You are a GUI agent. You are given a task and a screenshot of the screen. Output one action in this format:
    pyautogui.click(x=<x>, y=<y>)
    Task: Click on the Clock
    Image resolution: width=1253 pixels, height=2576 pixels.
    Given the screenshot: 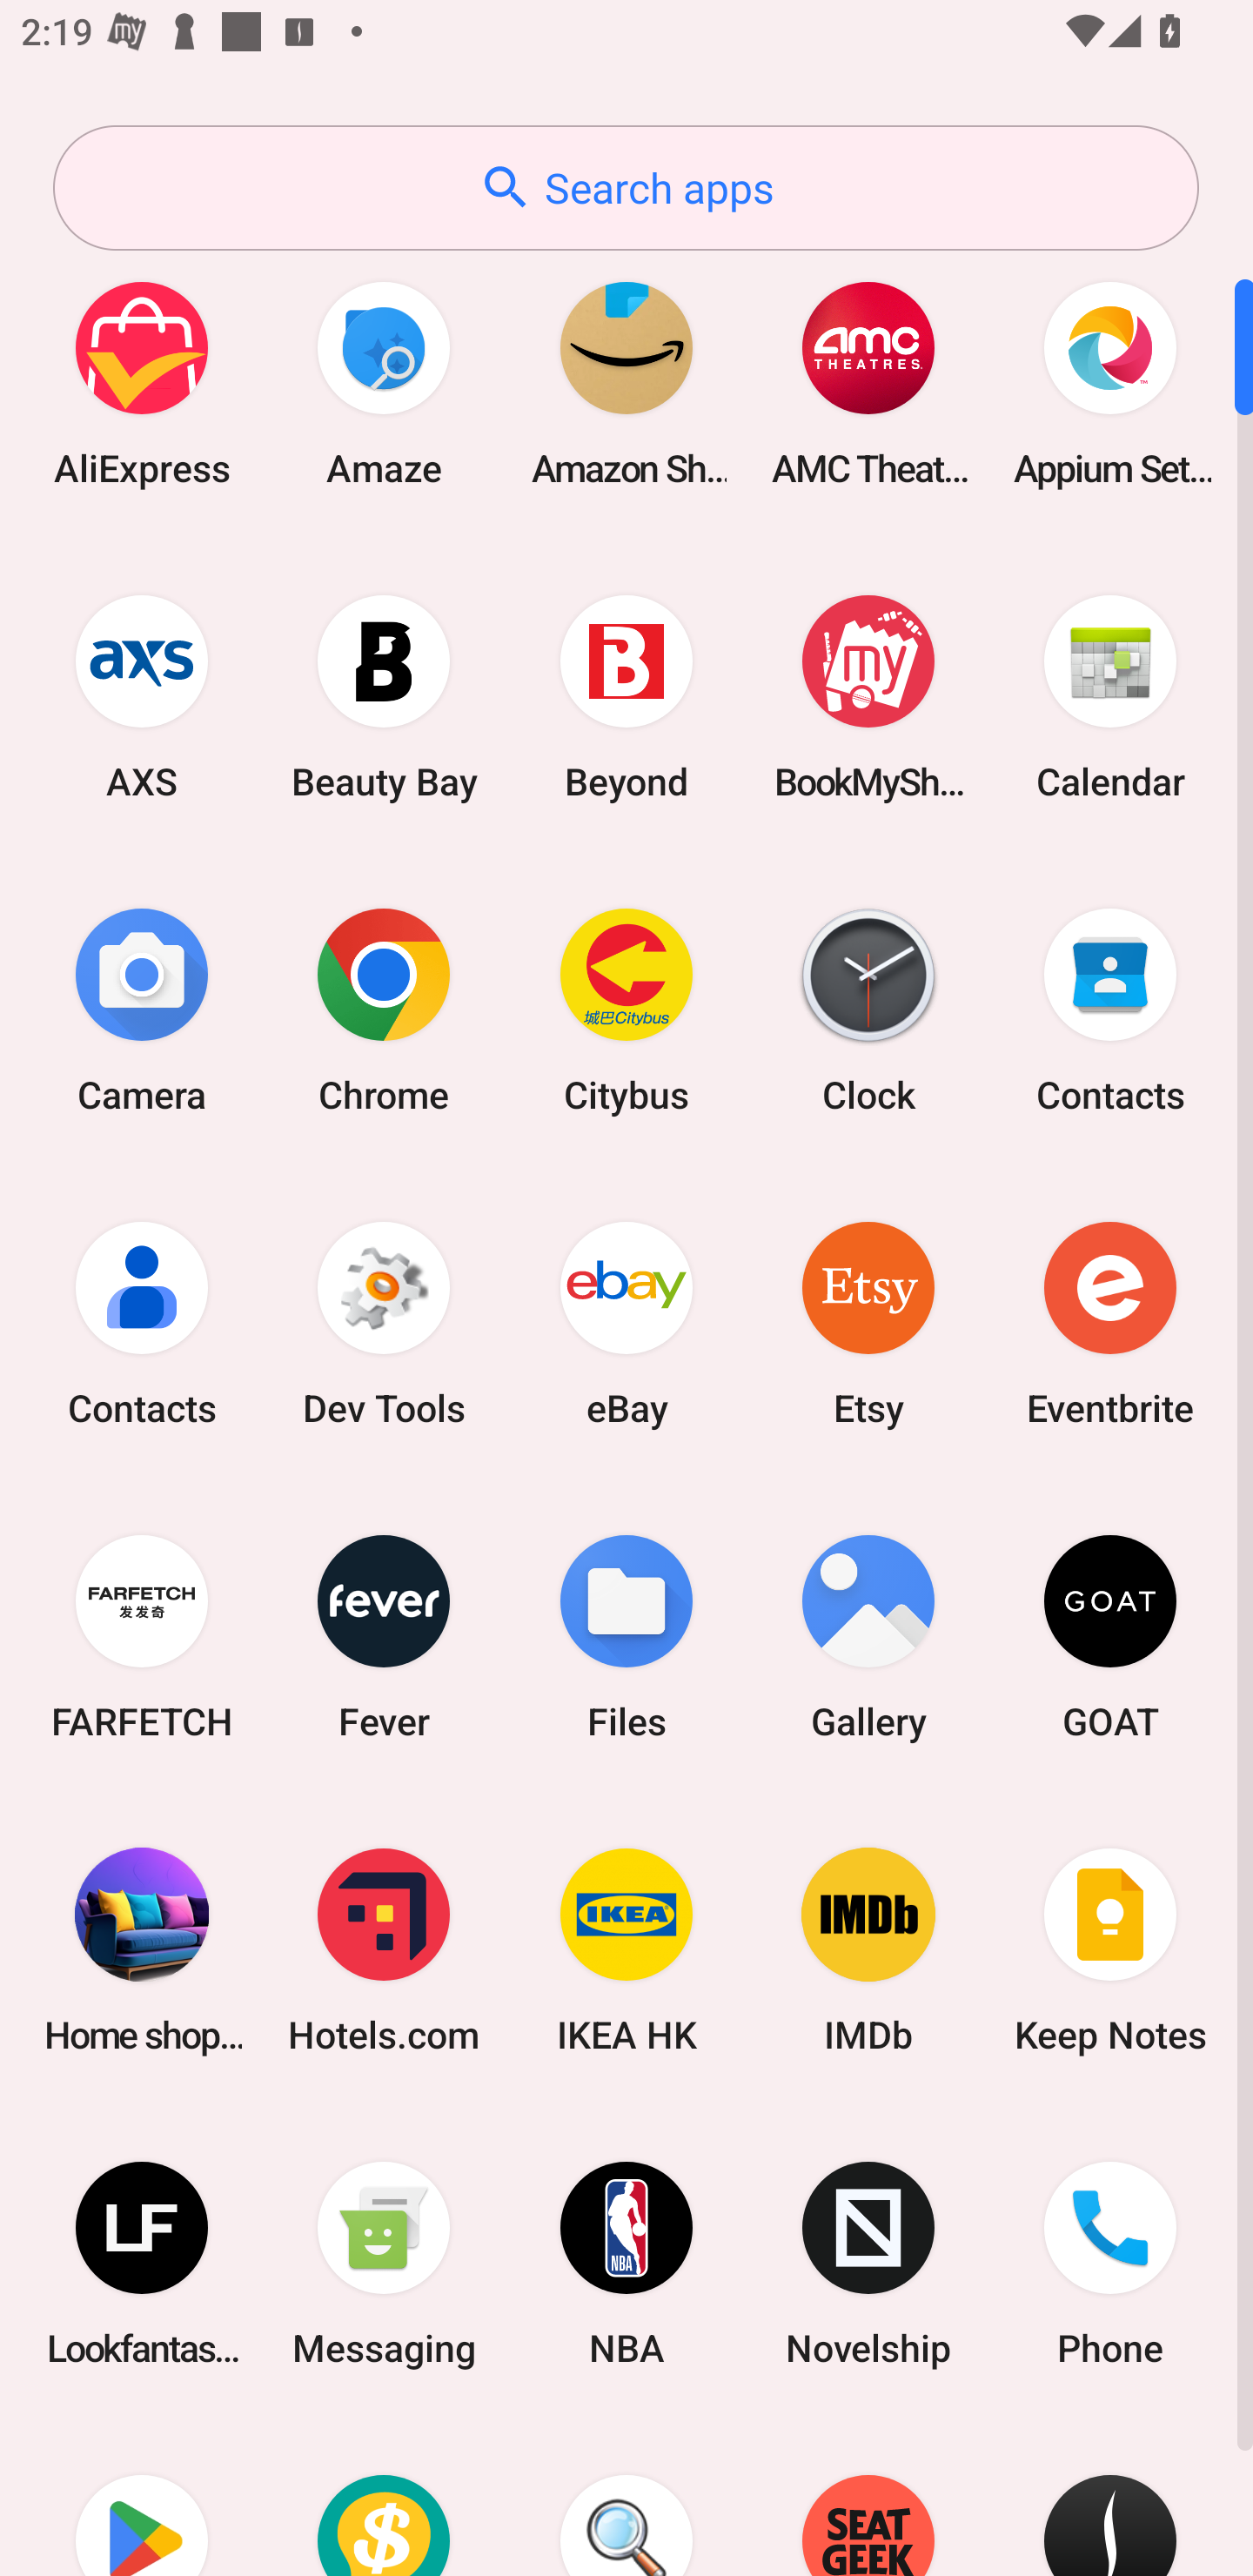 What is the action you would take?
    pyautogui.click(x=868, y=1010)
    